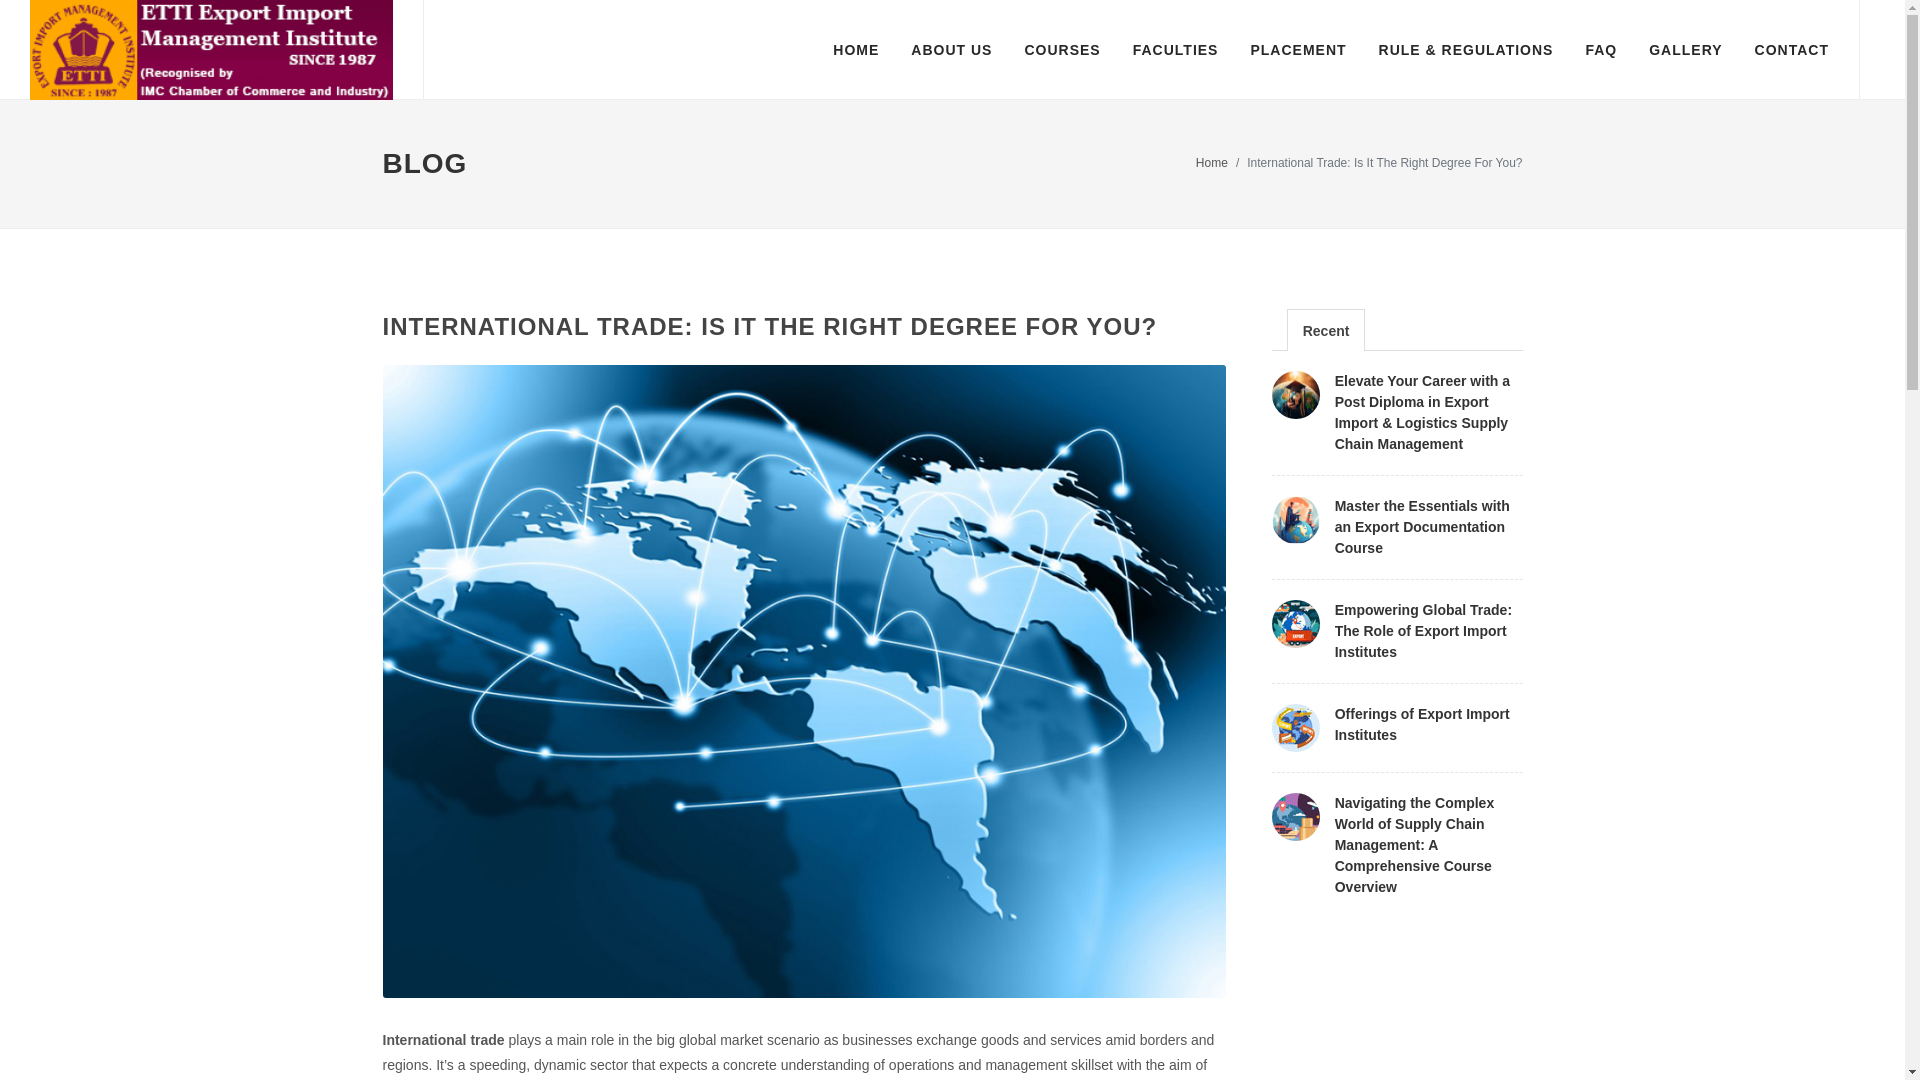 The height and width of the screenshot is (1080, 1920). What do you see at coordinates (1326, 331) in the screenshot?
I see `Recent` at bounding box center [1326, 331].